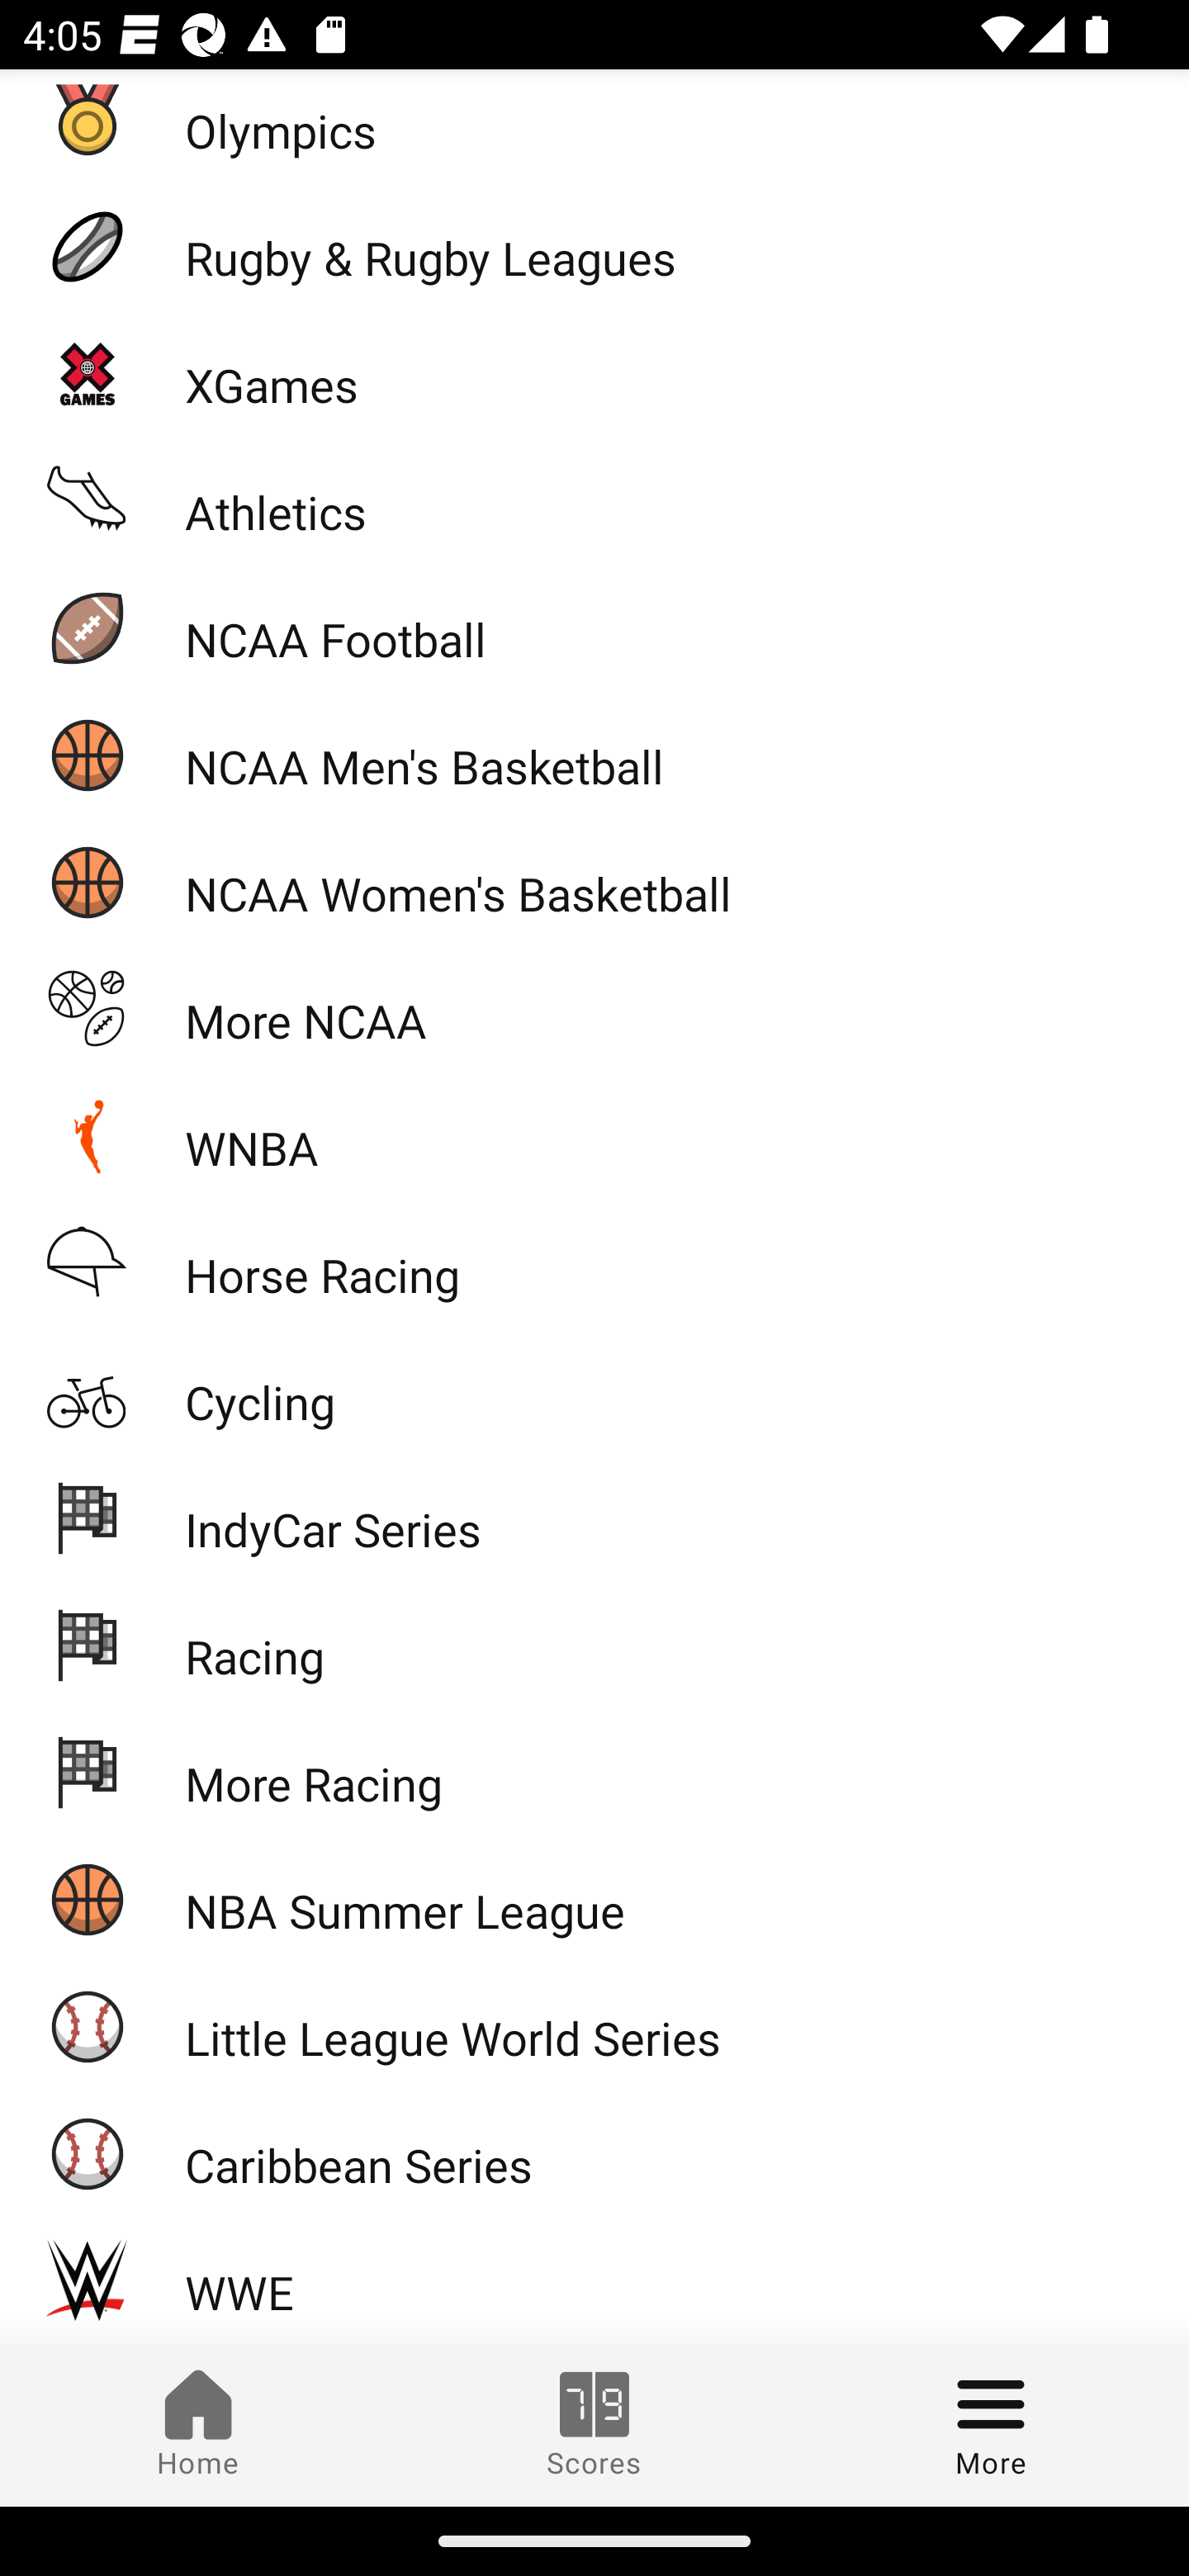  I want to click on WWE, so click(594, 2280).